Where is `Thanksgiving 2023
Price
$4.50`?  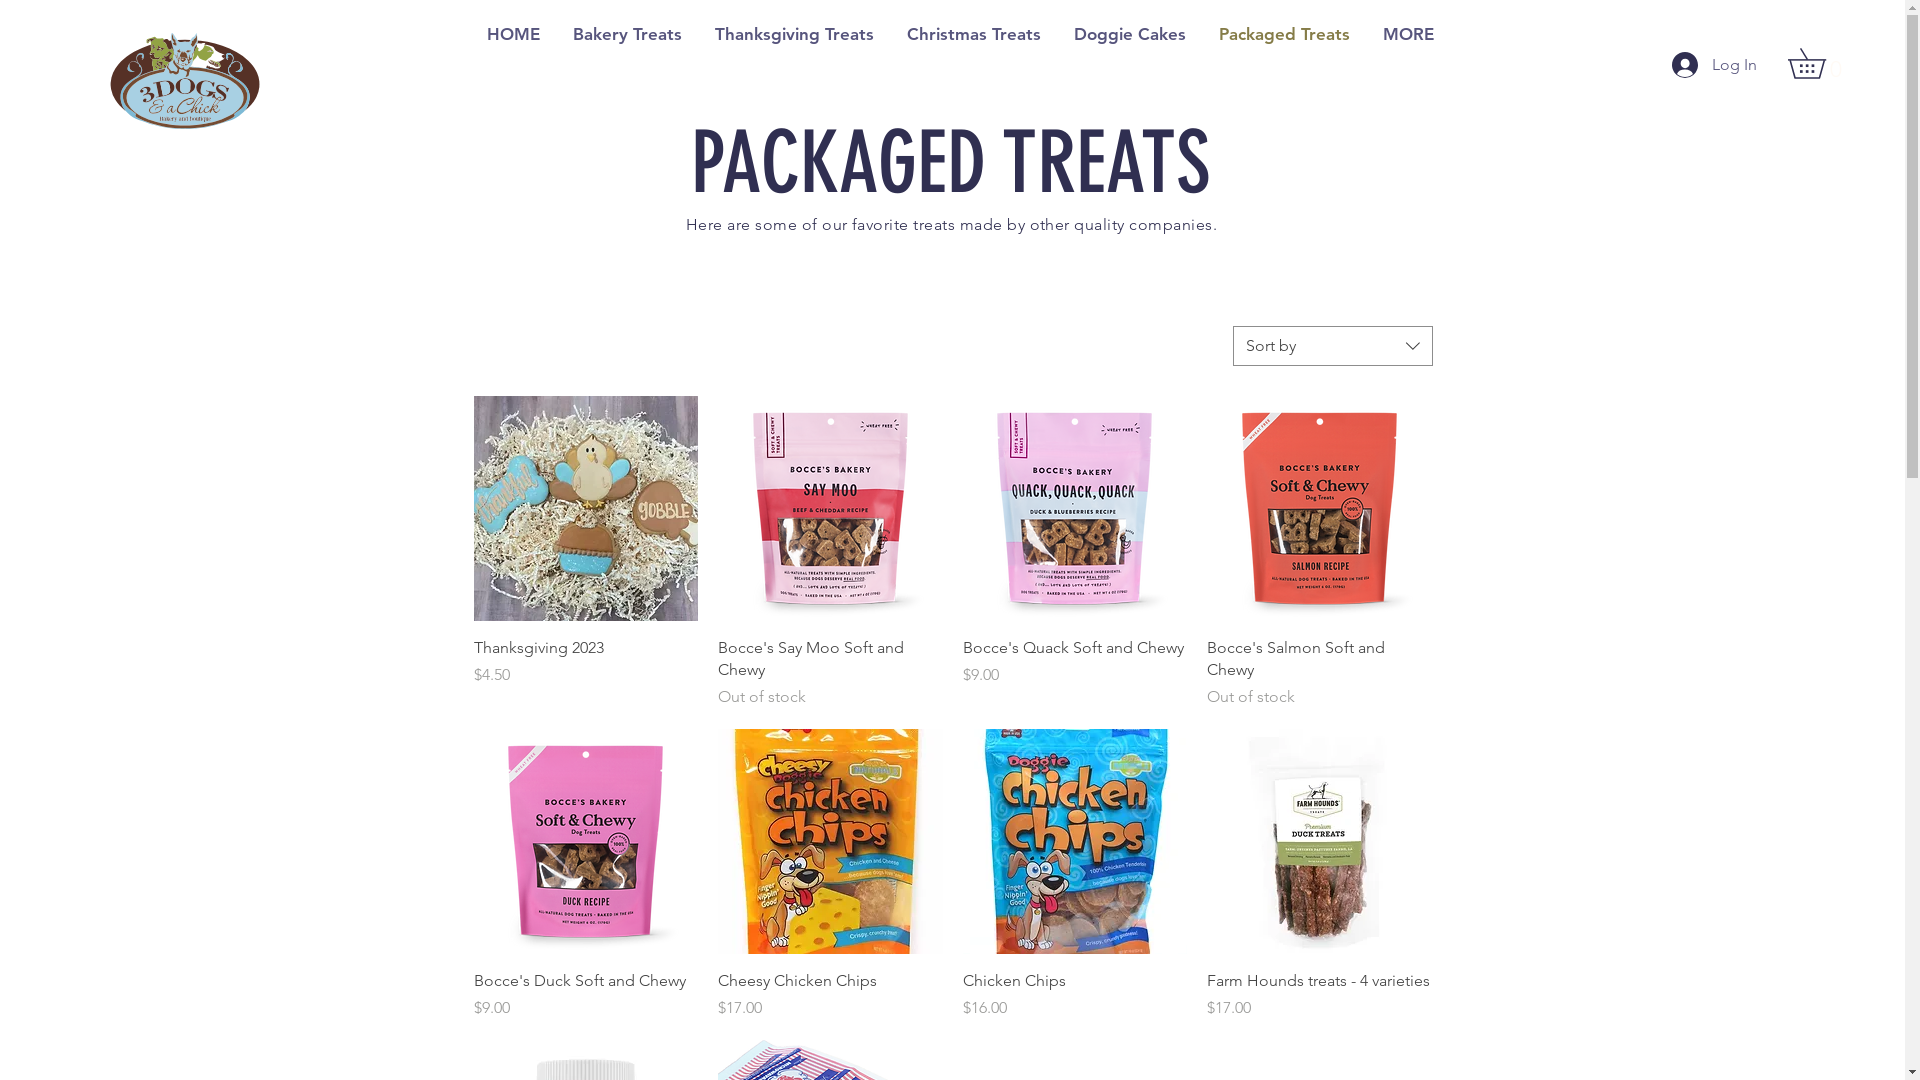
Thanksgiving 2023
Price
$4.50 is located at coordinates (586, 672).